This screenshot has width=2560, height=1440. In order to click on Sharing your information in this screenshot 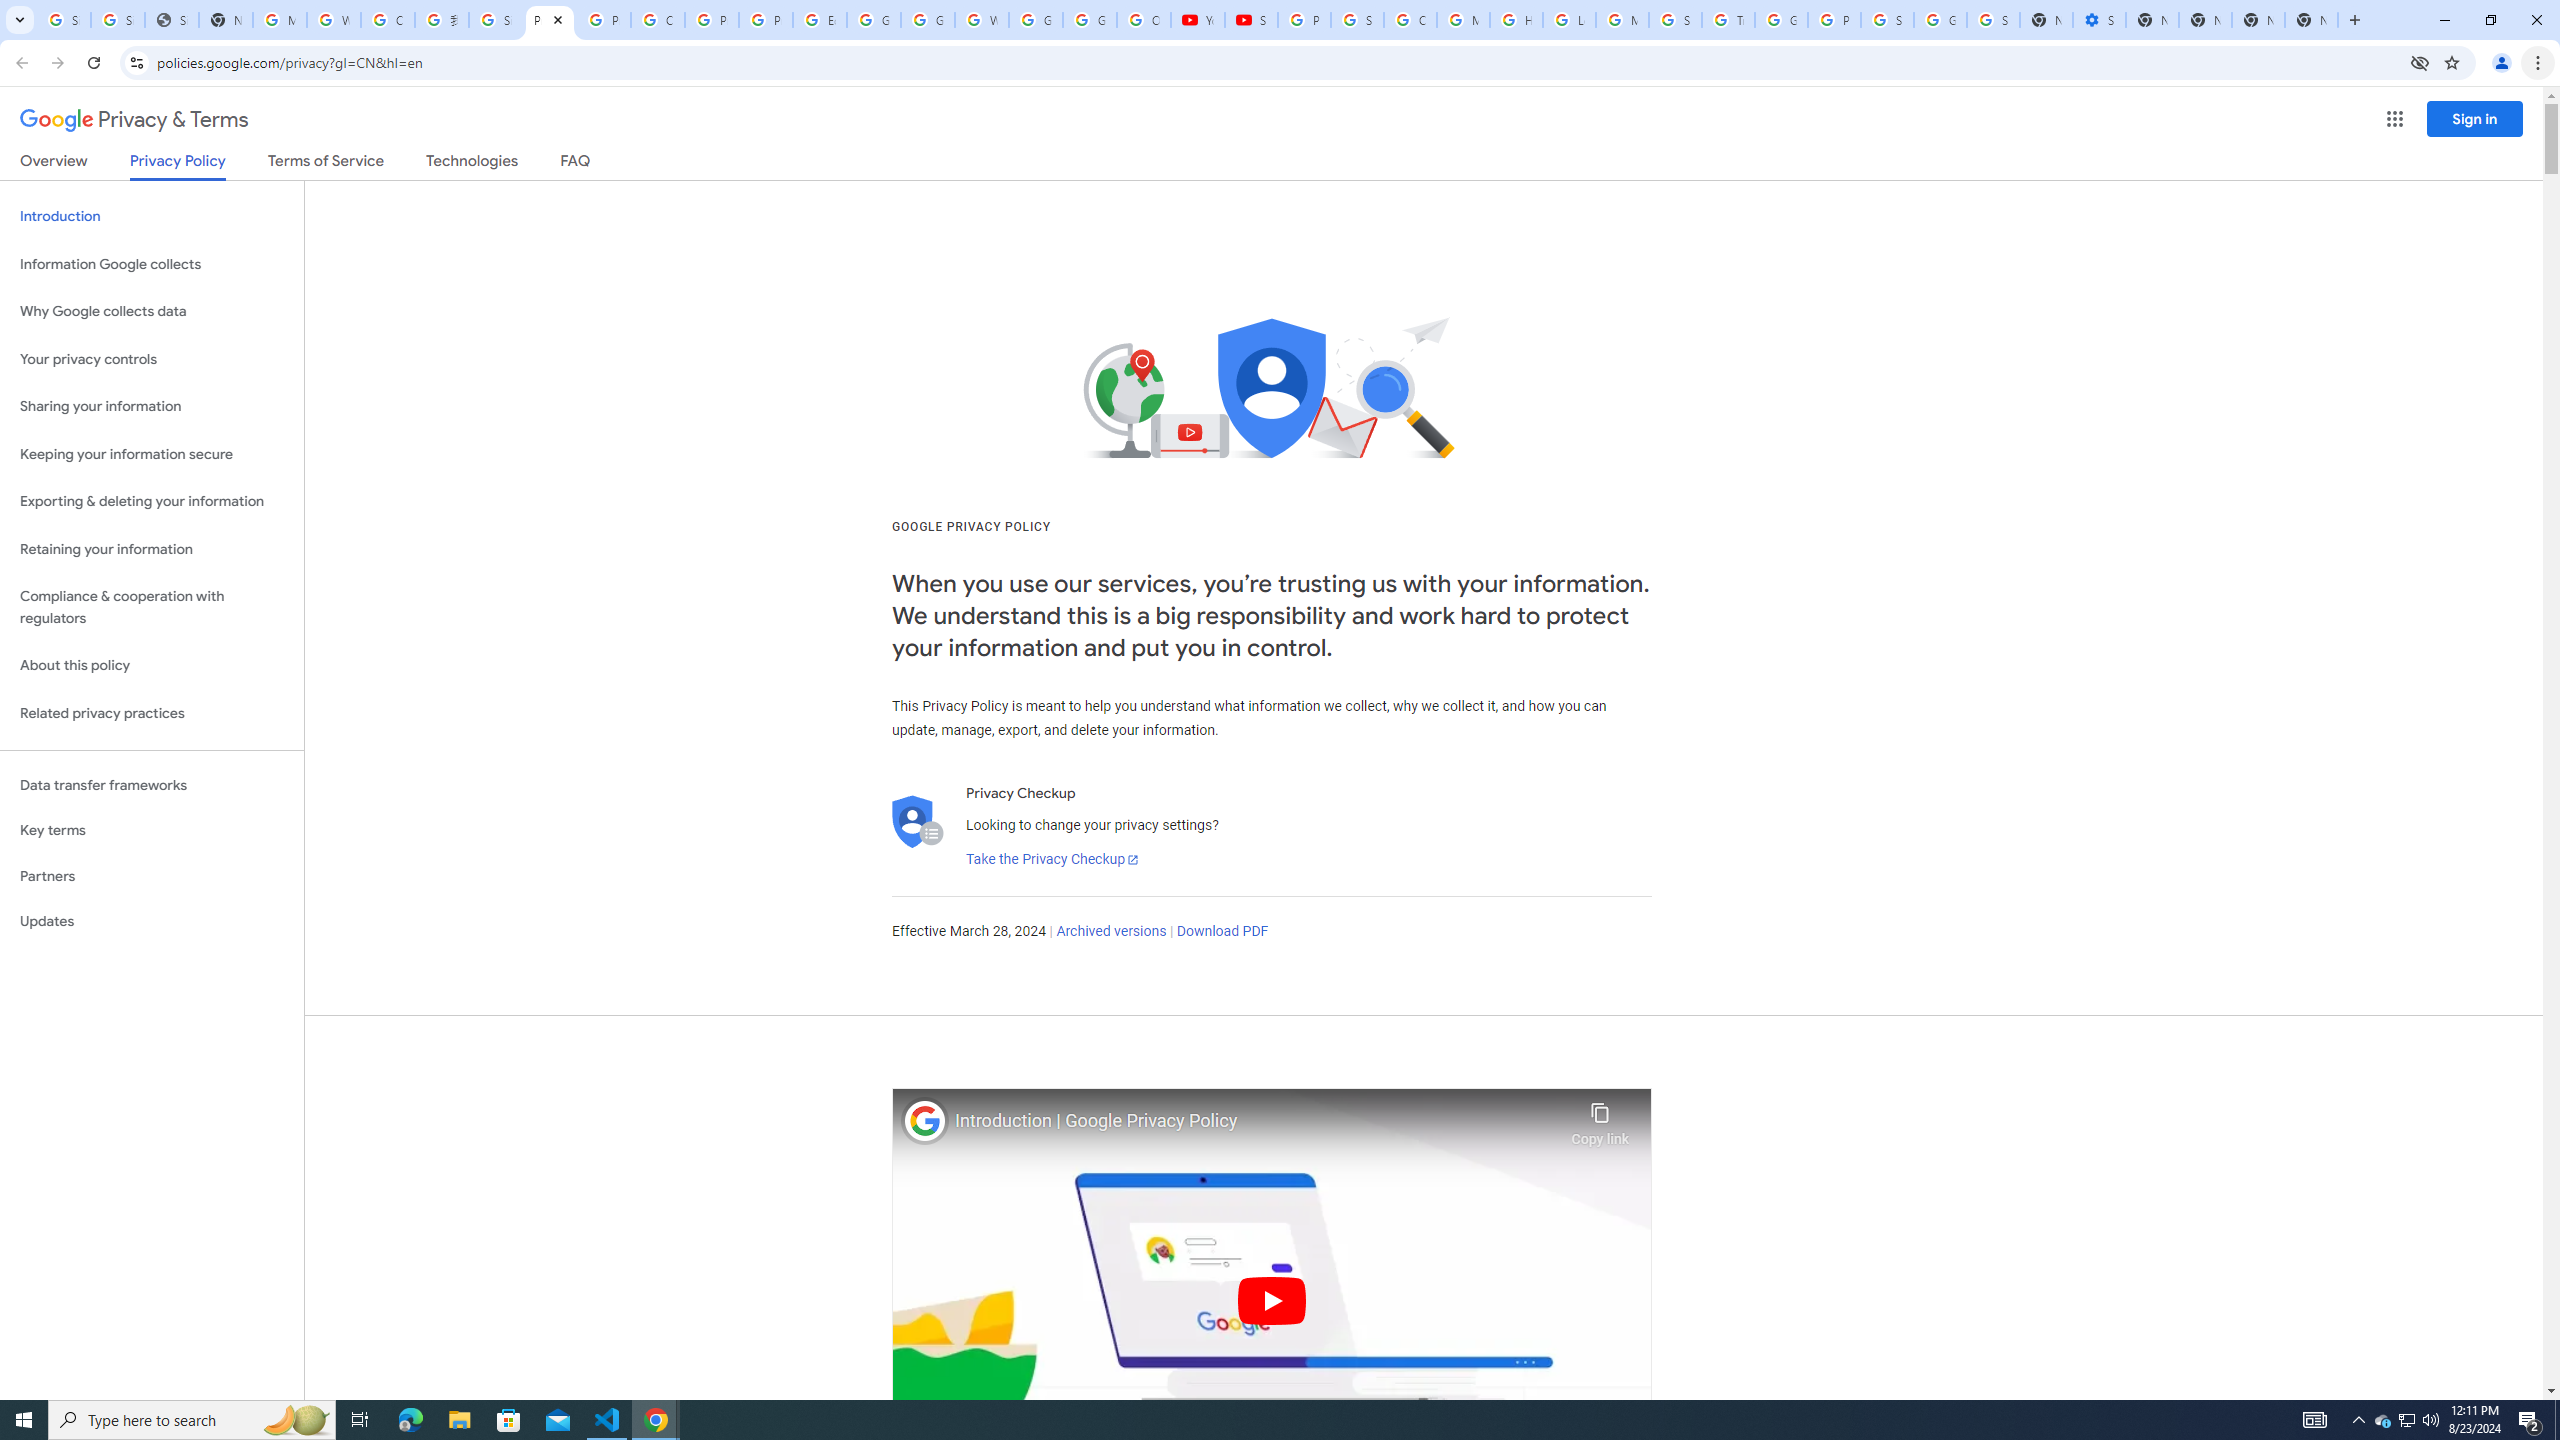, I will do `click(152, 406)`.